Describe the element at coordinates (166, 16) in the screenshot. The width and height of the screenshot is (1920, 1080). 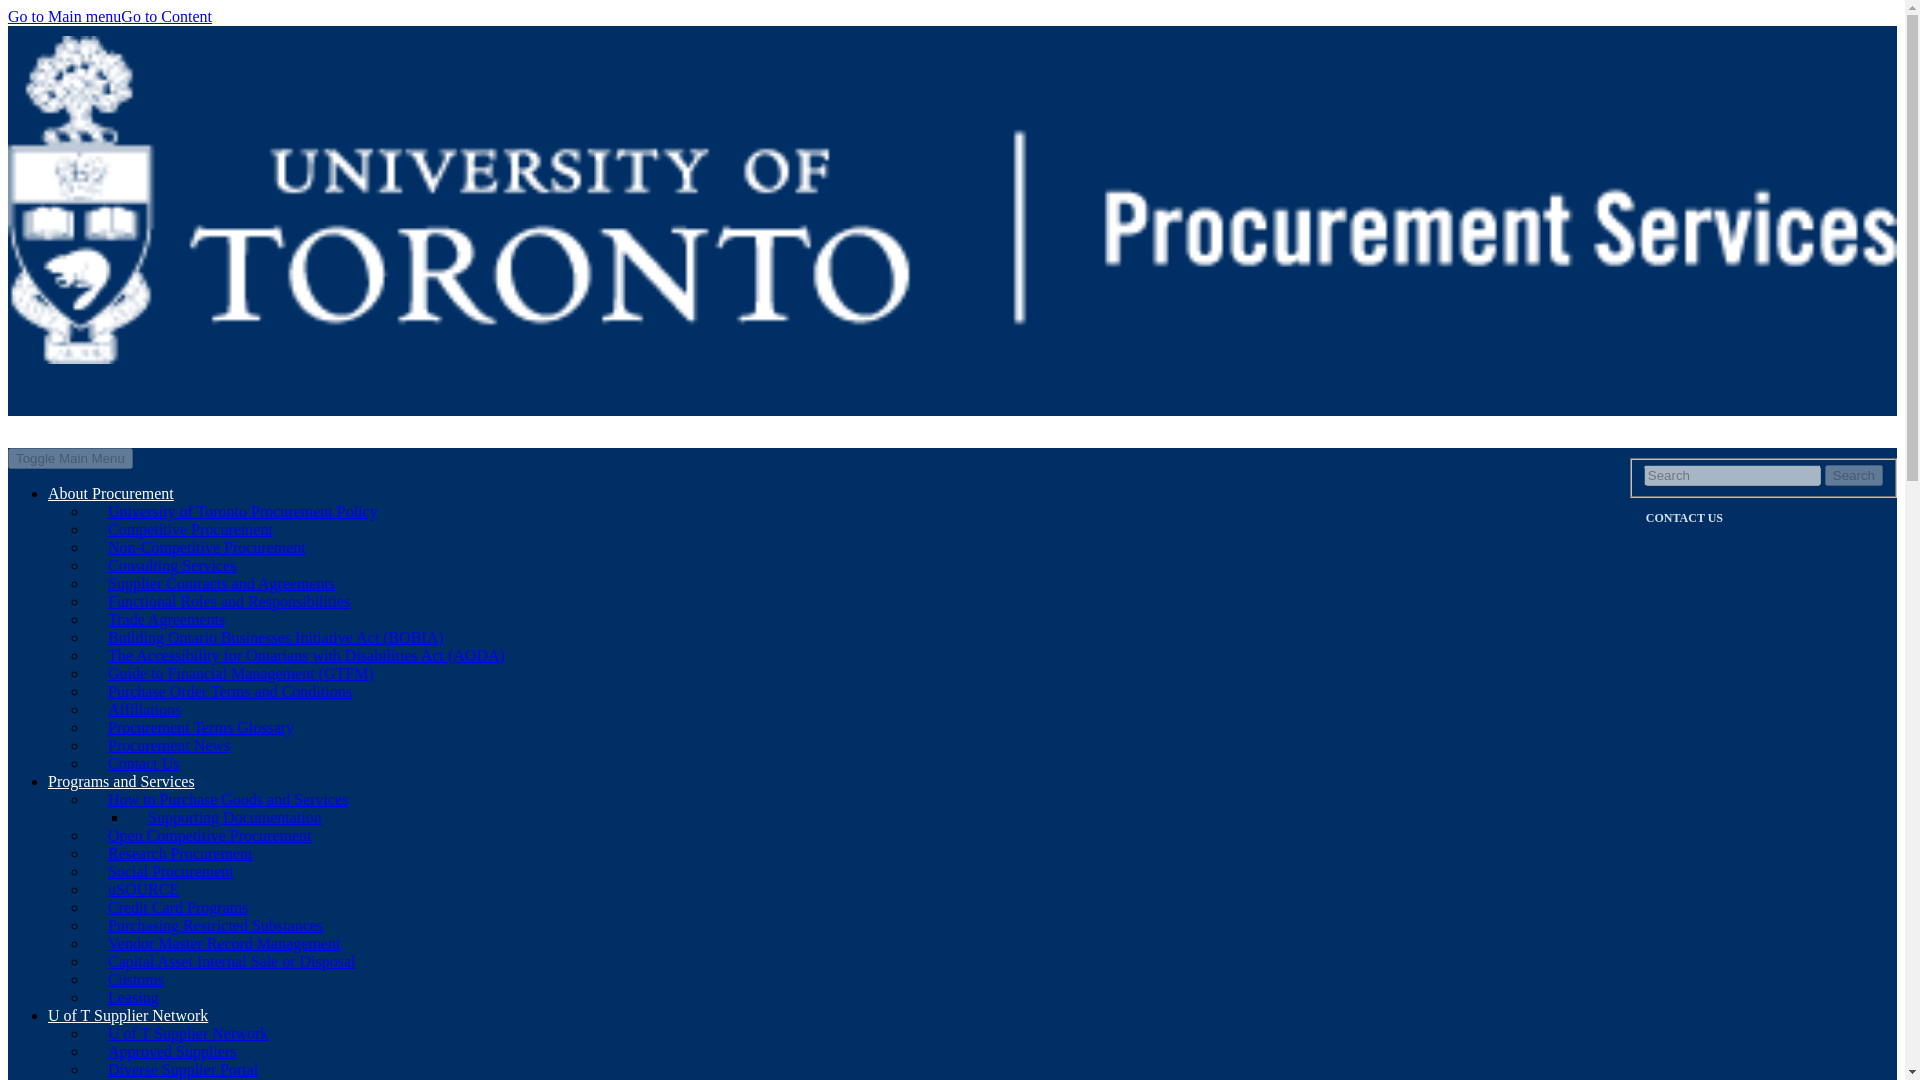
I see `Go to Content` at that location.